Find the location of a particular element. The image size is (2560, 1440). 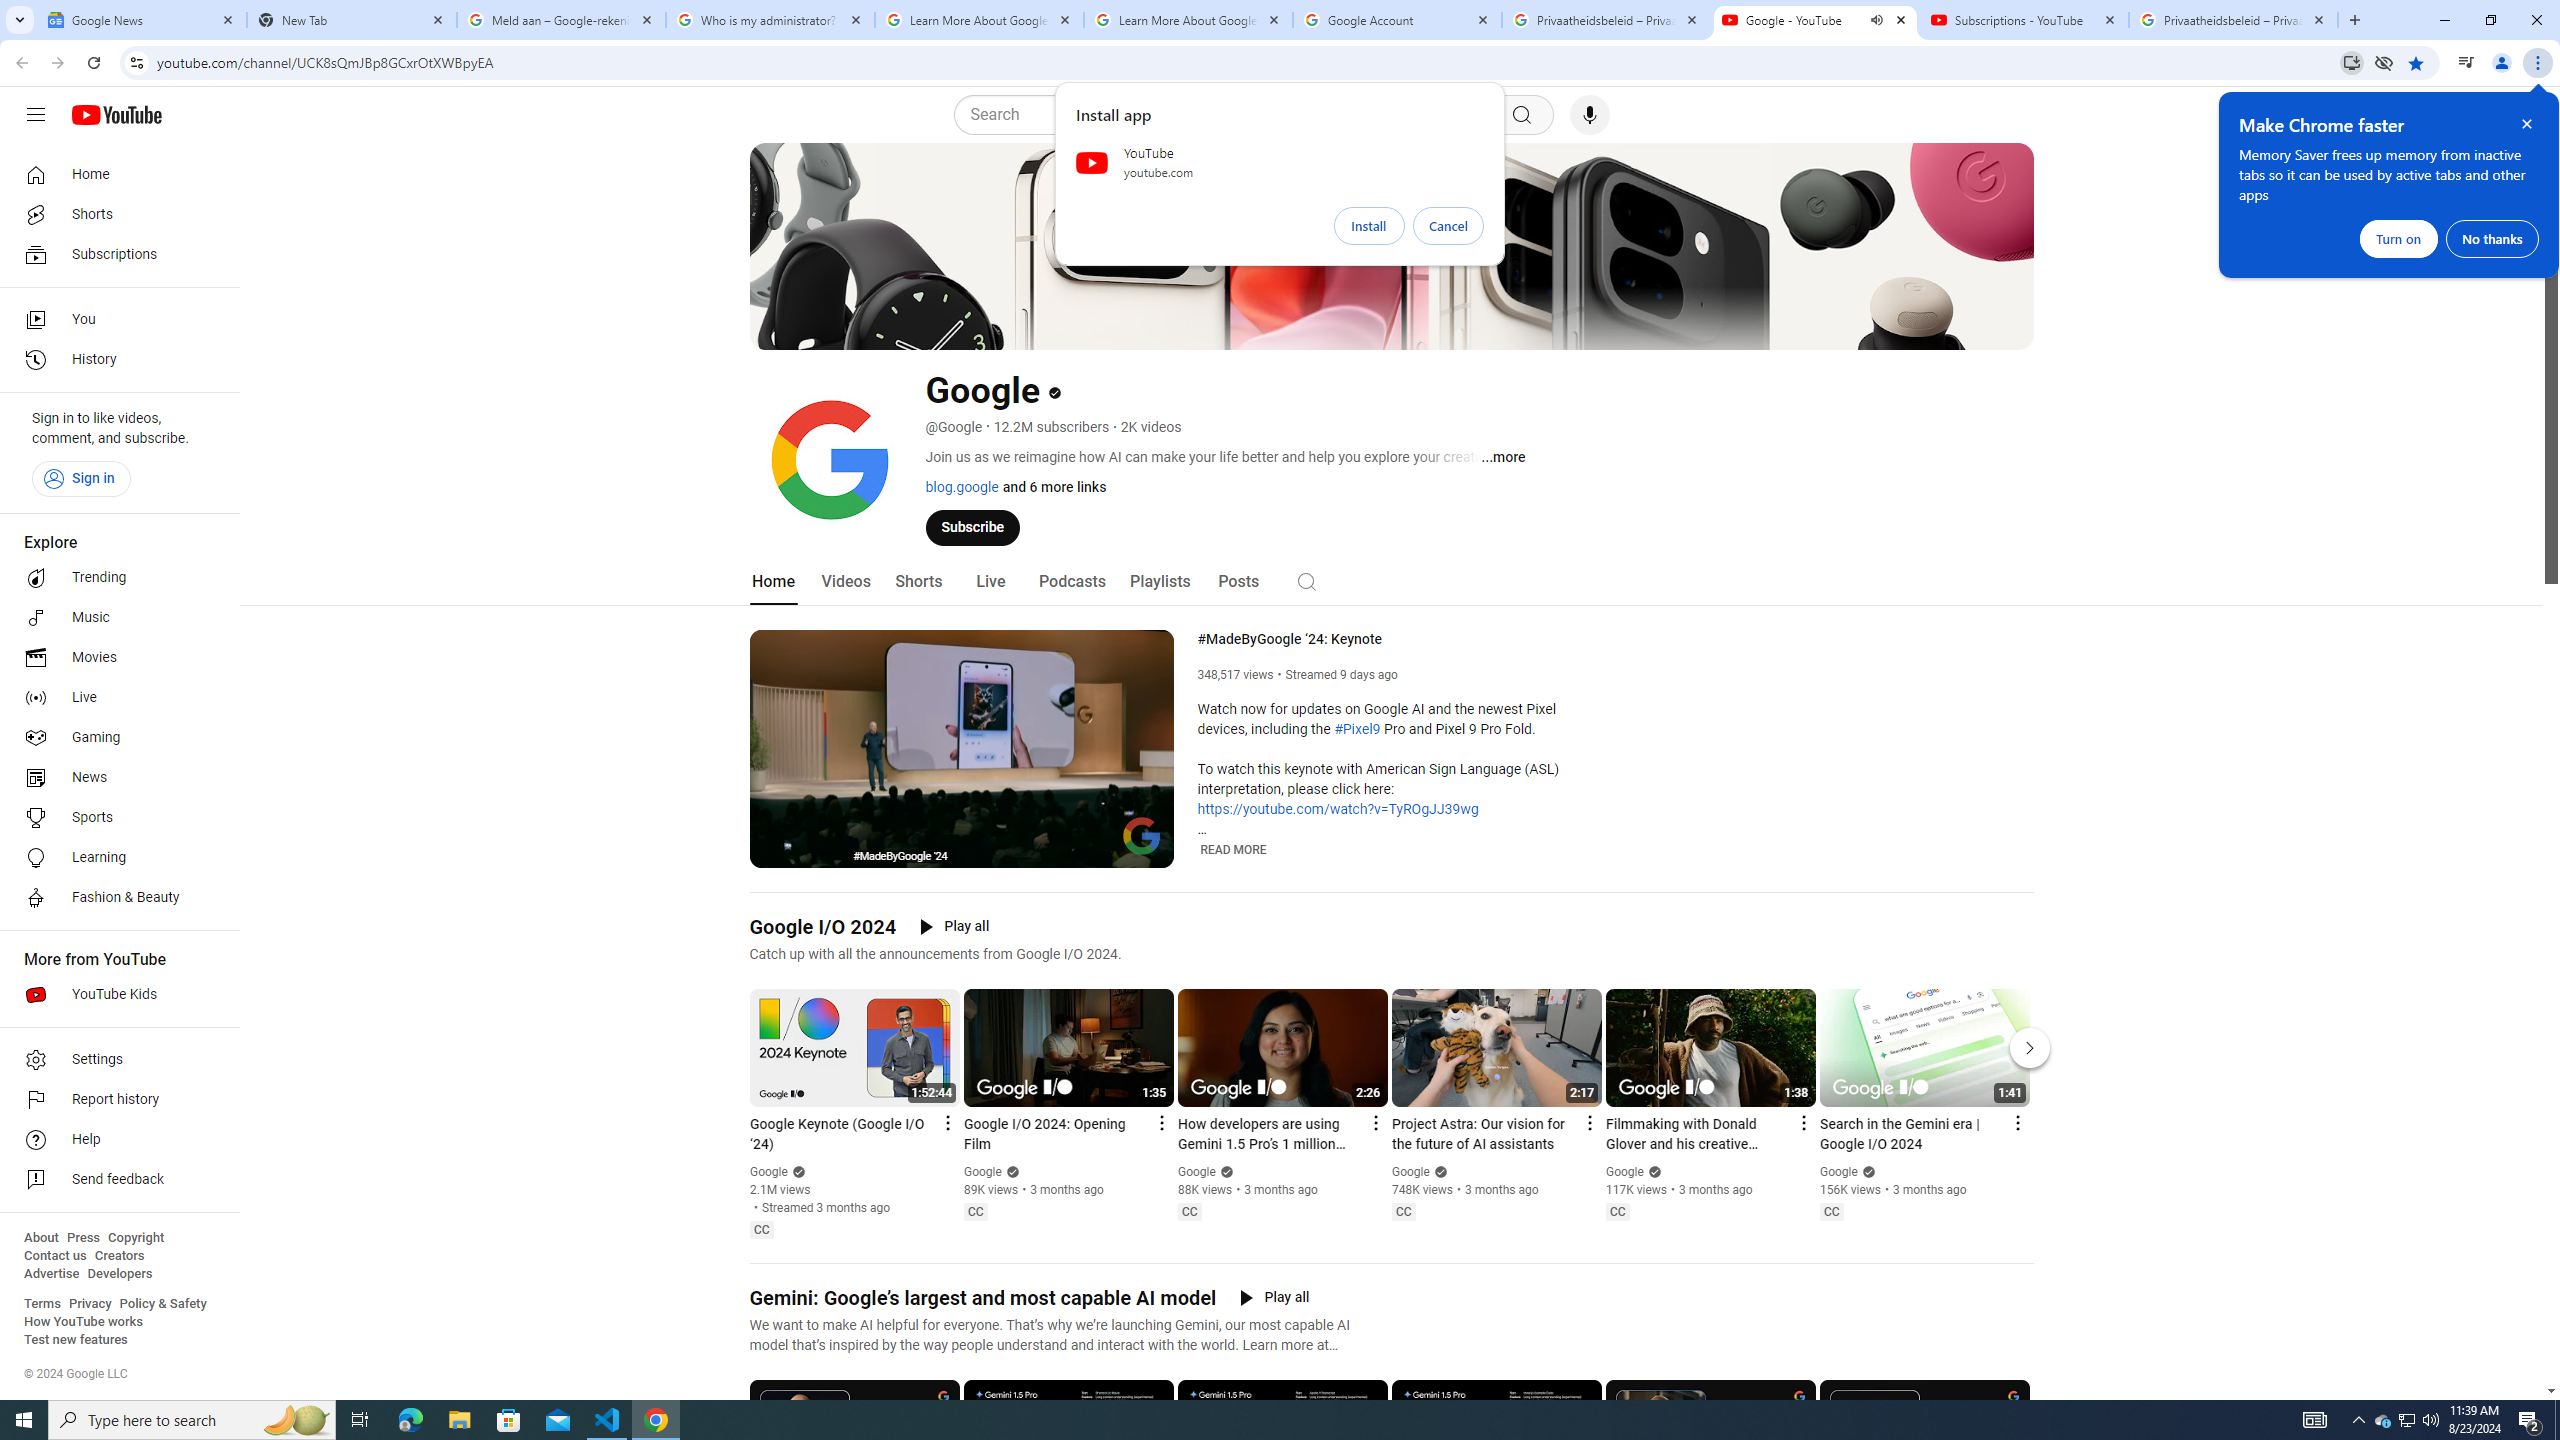

#Pixel9 is located at coordinates (1356, 730).